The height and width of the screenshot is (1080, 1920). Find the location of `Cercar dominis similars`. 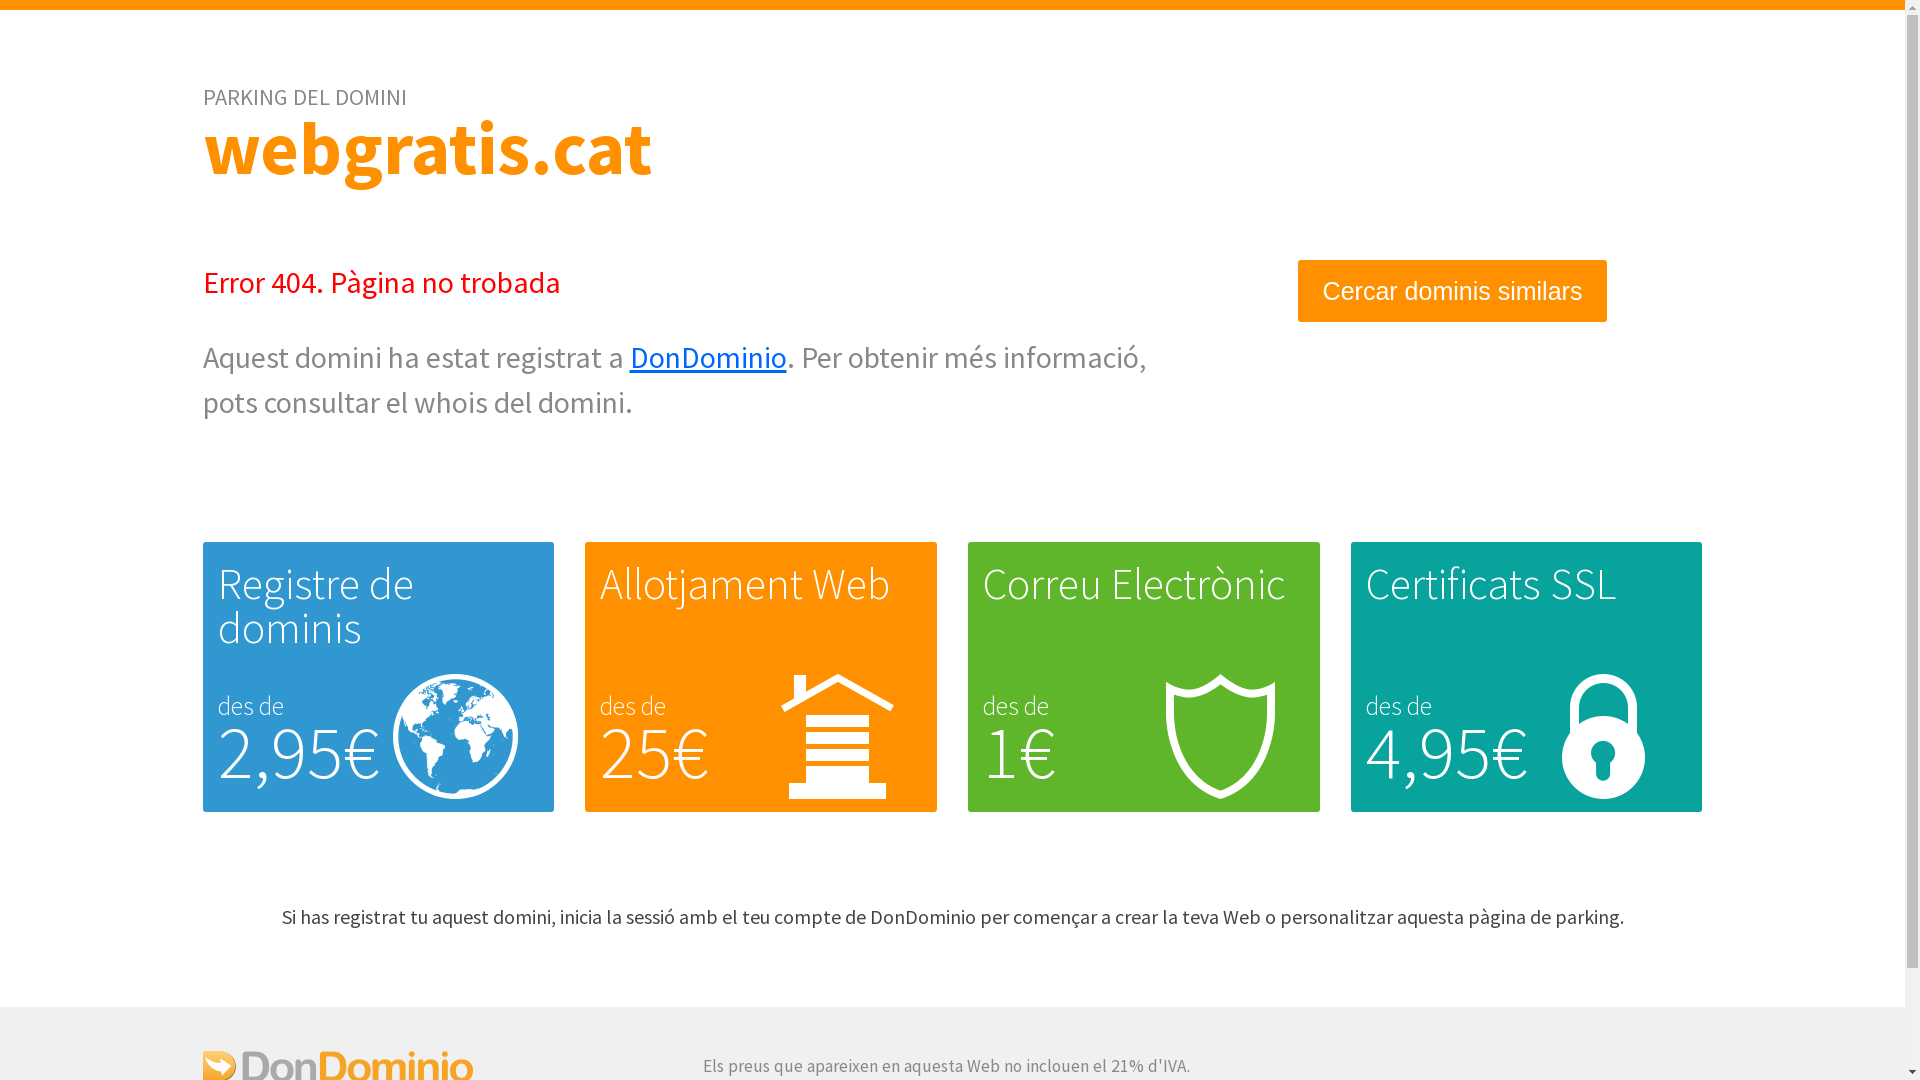

Cercar dominis similars is located at coordinates (1453, 292).